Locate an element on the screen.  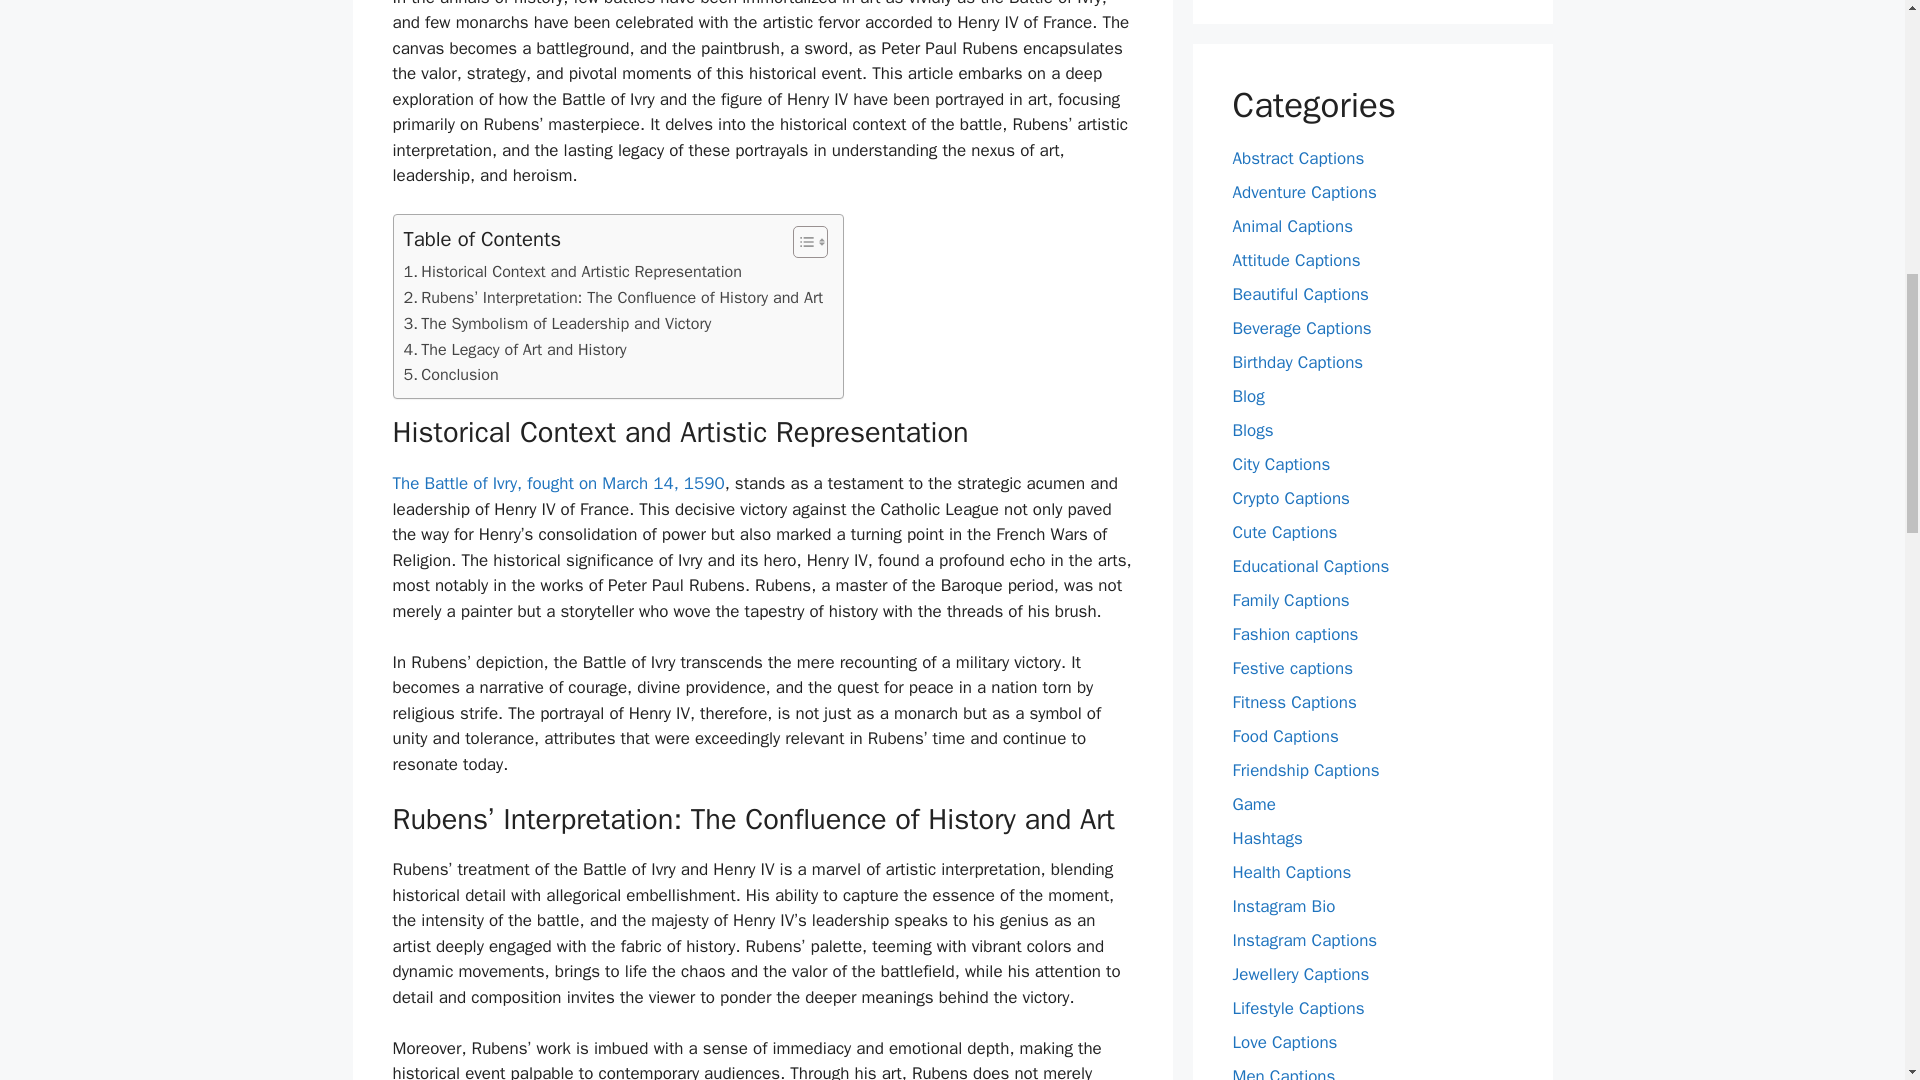
Beautiful Captions is located at coordinates (1300, 294).